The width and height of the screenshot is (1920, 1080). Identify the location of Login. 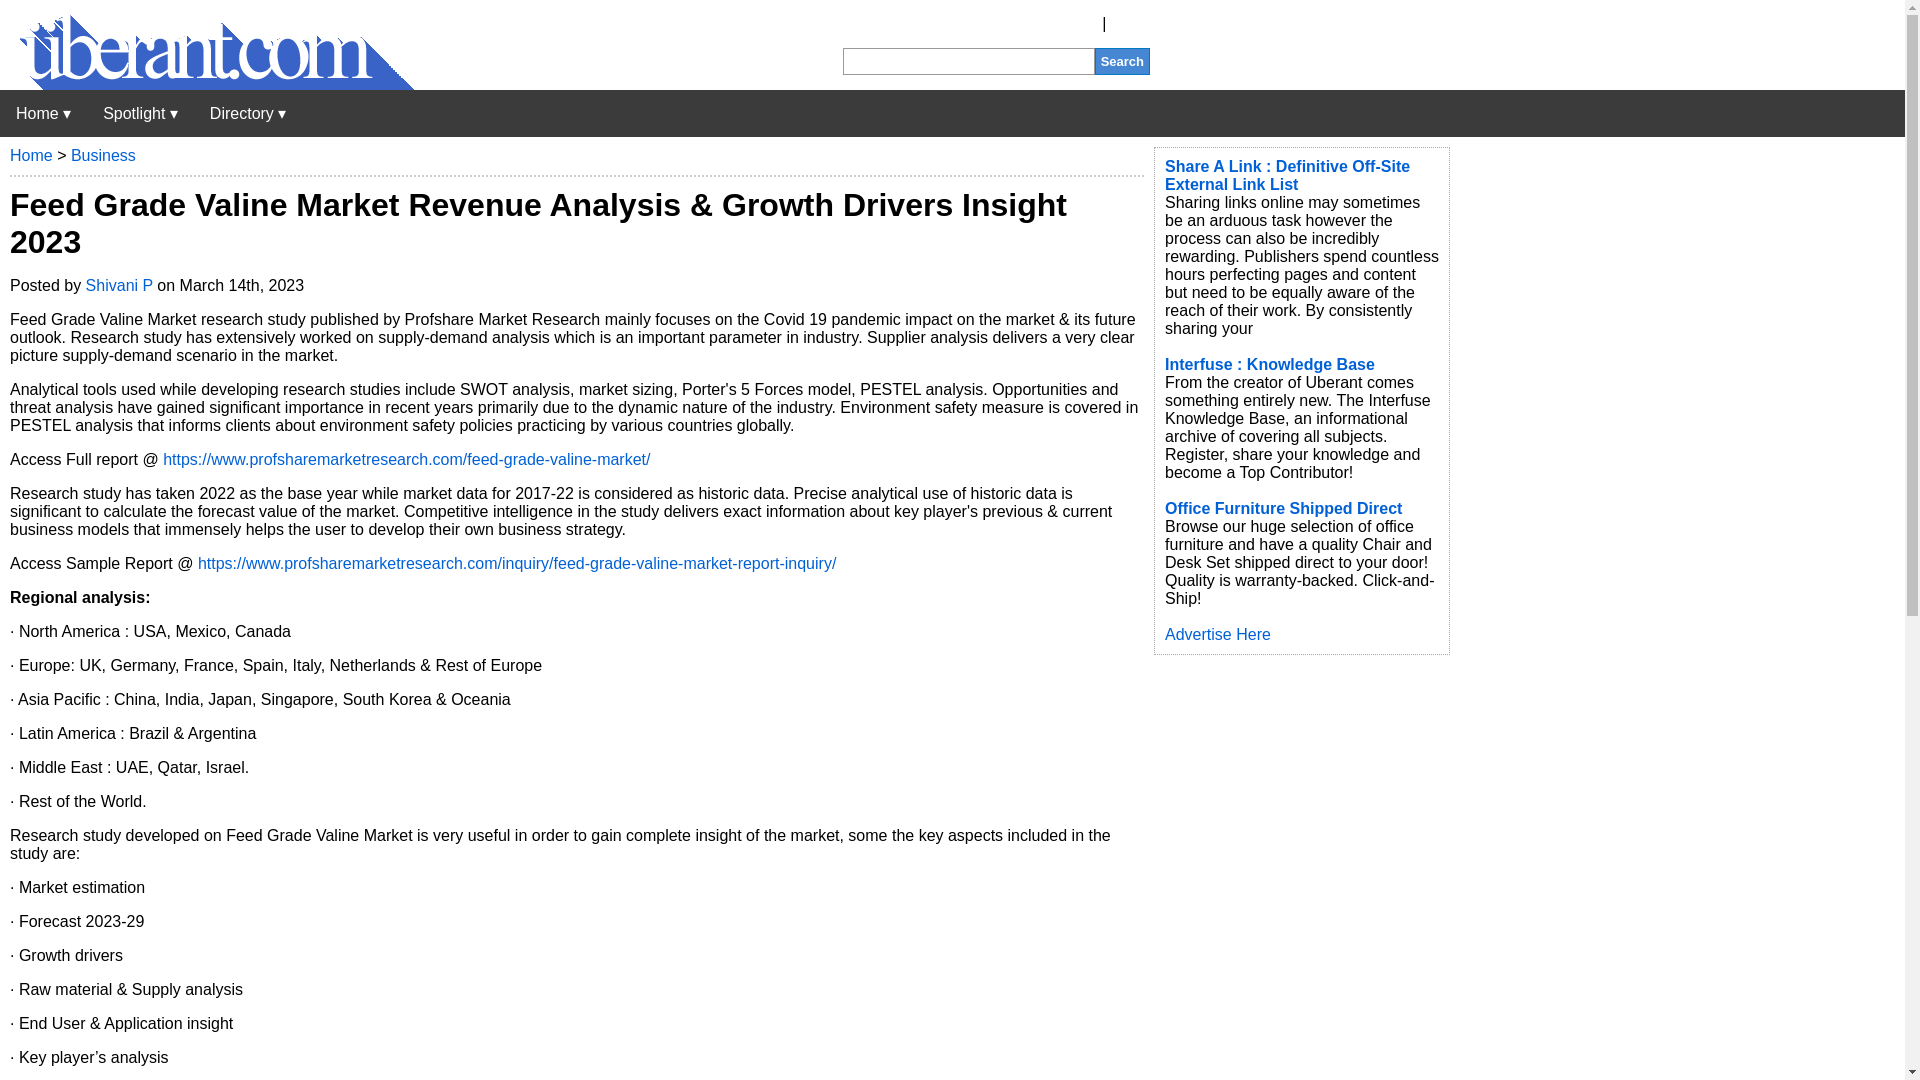
(1130, 24).